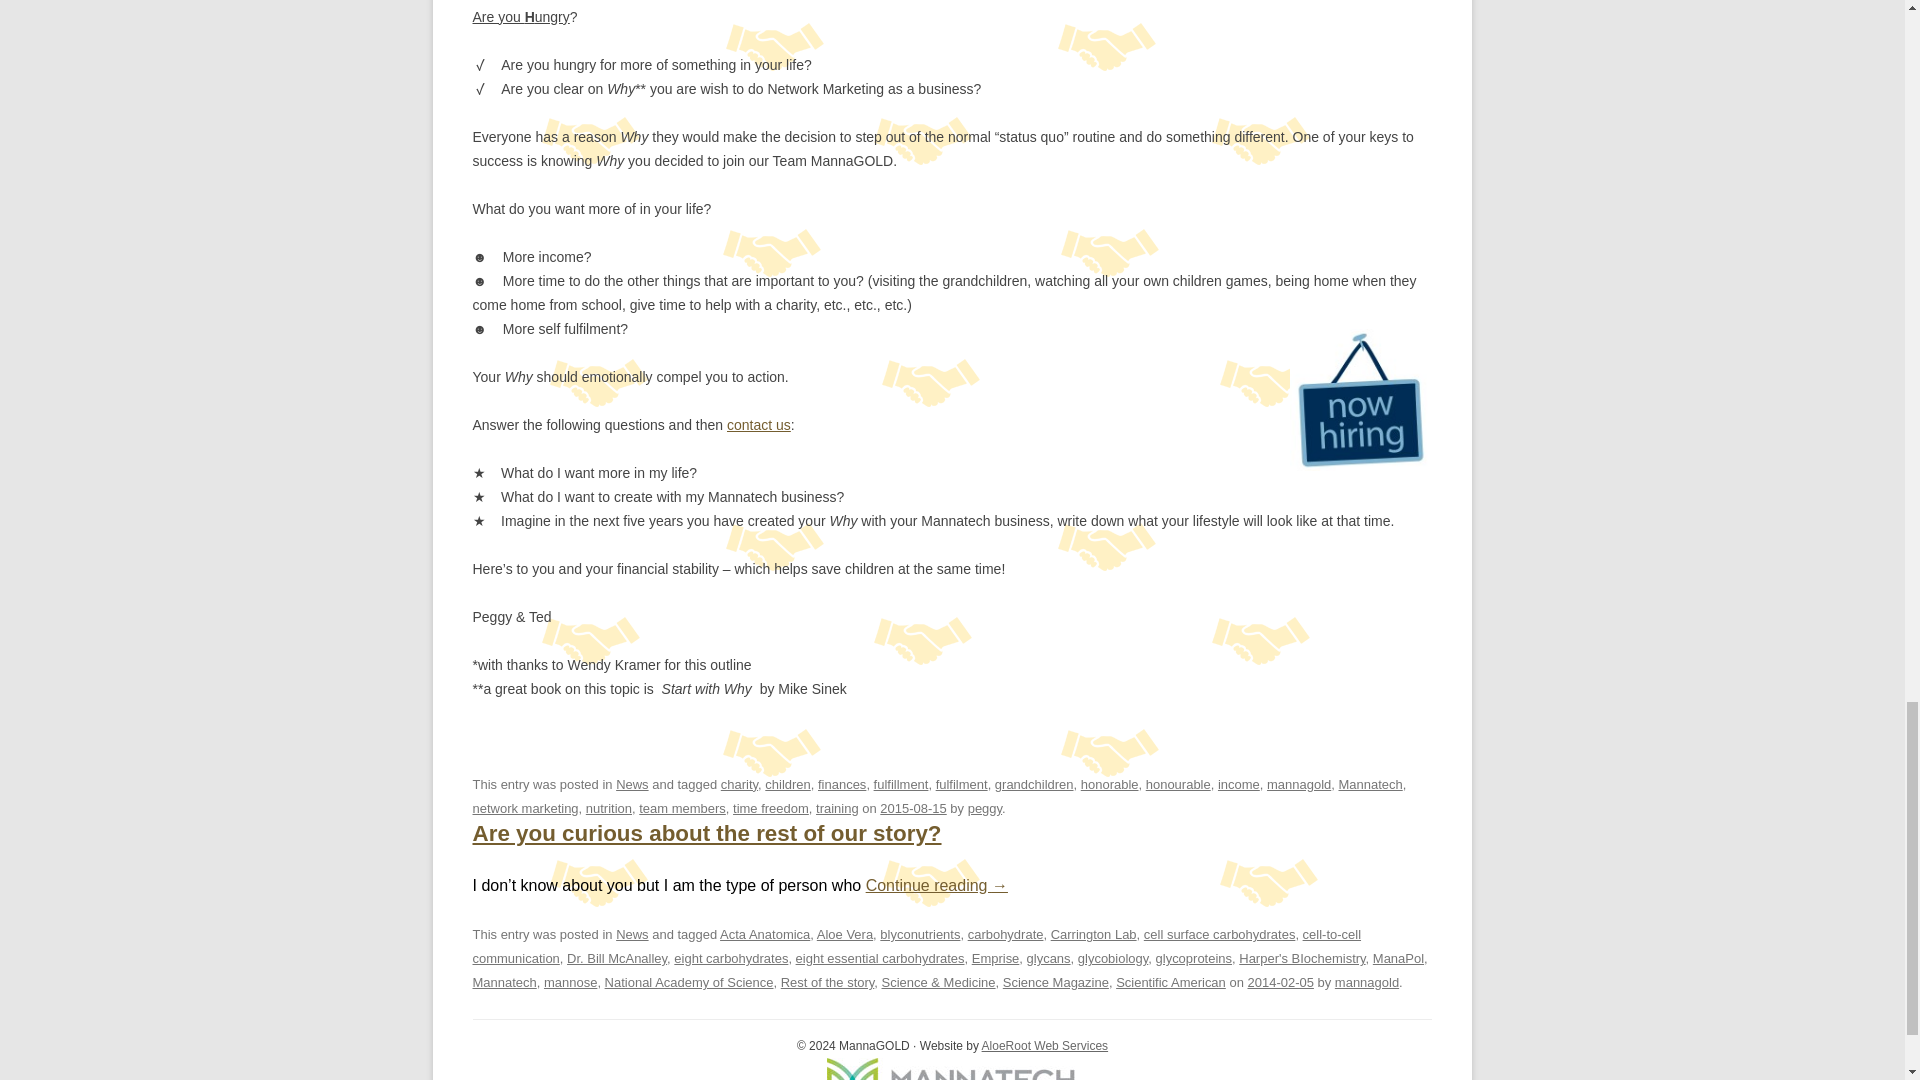  I want to click on 4:47 pm, so click(1280, 982).